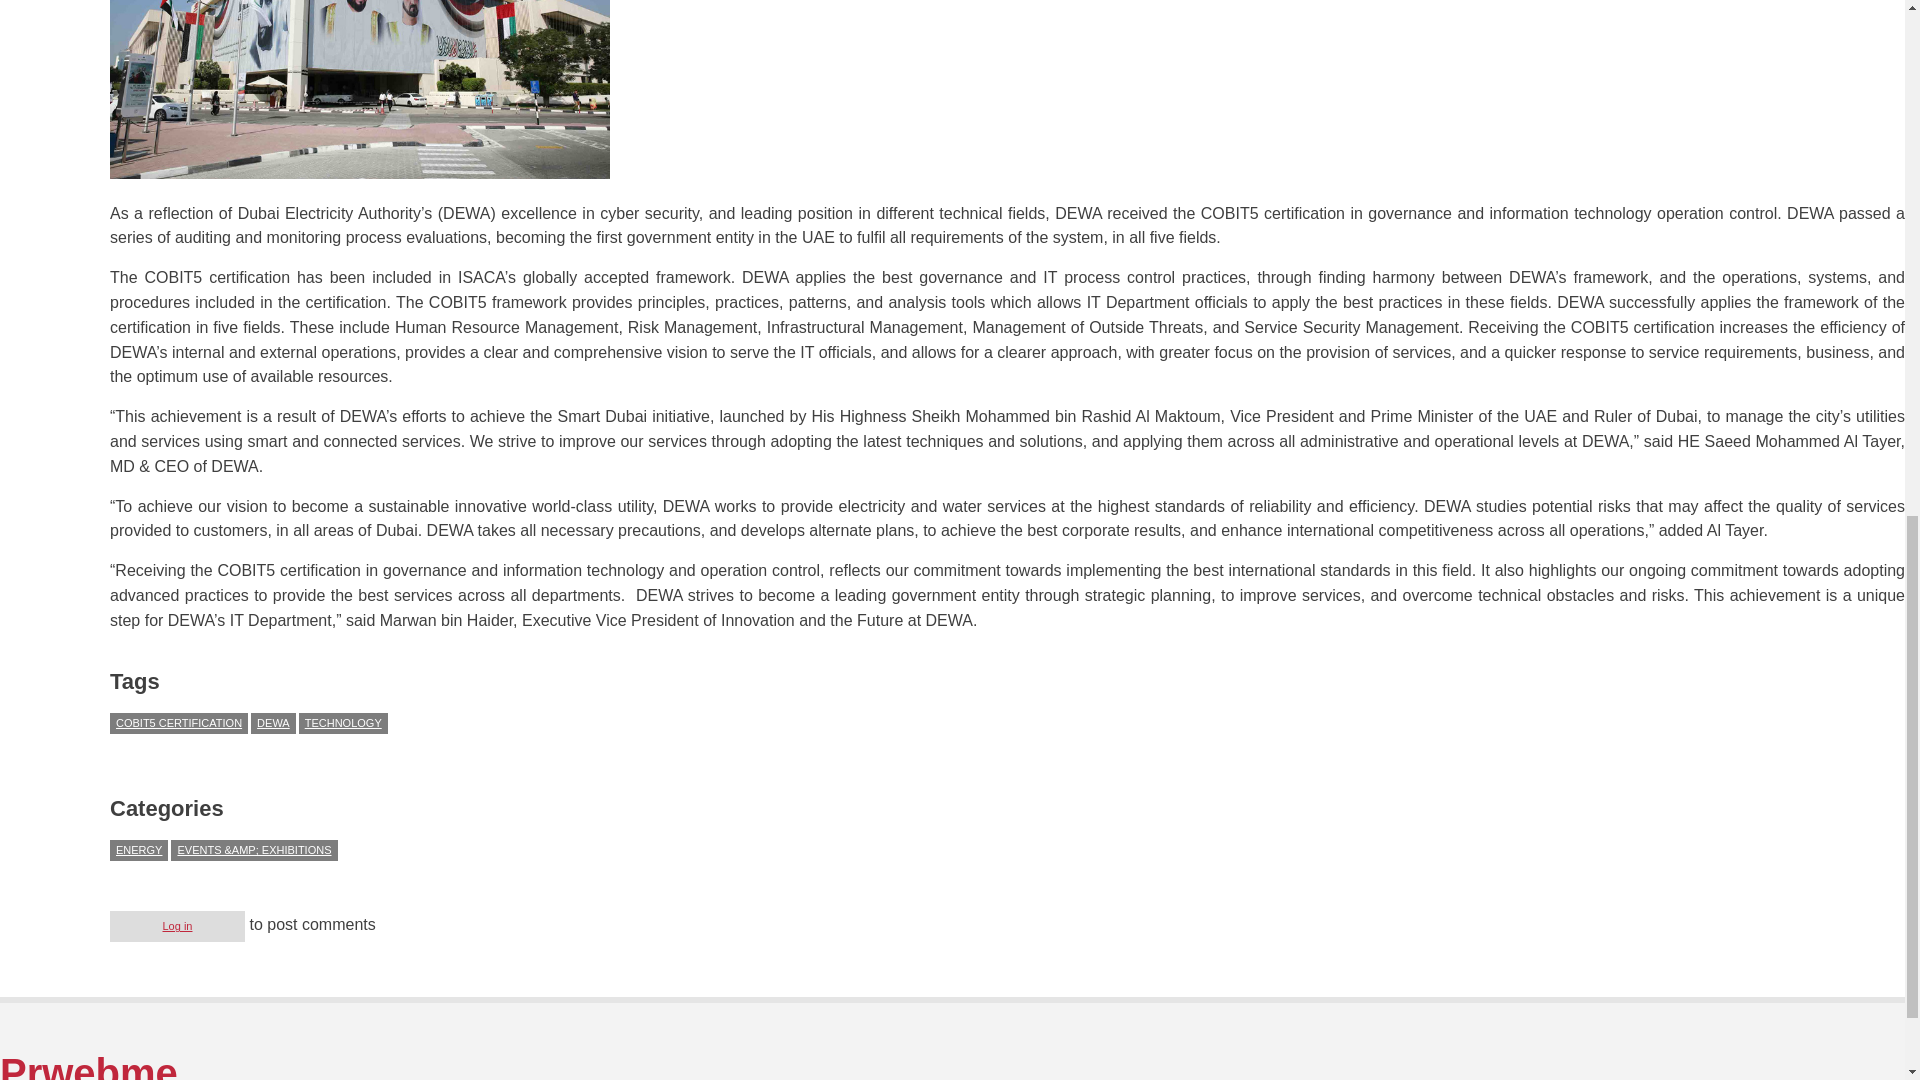  I want to click on COBIT5 CERTIFICATION, so click(178, 723).